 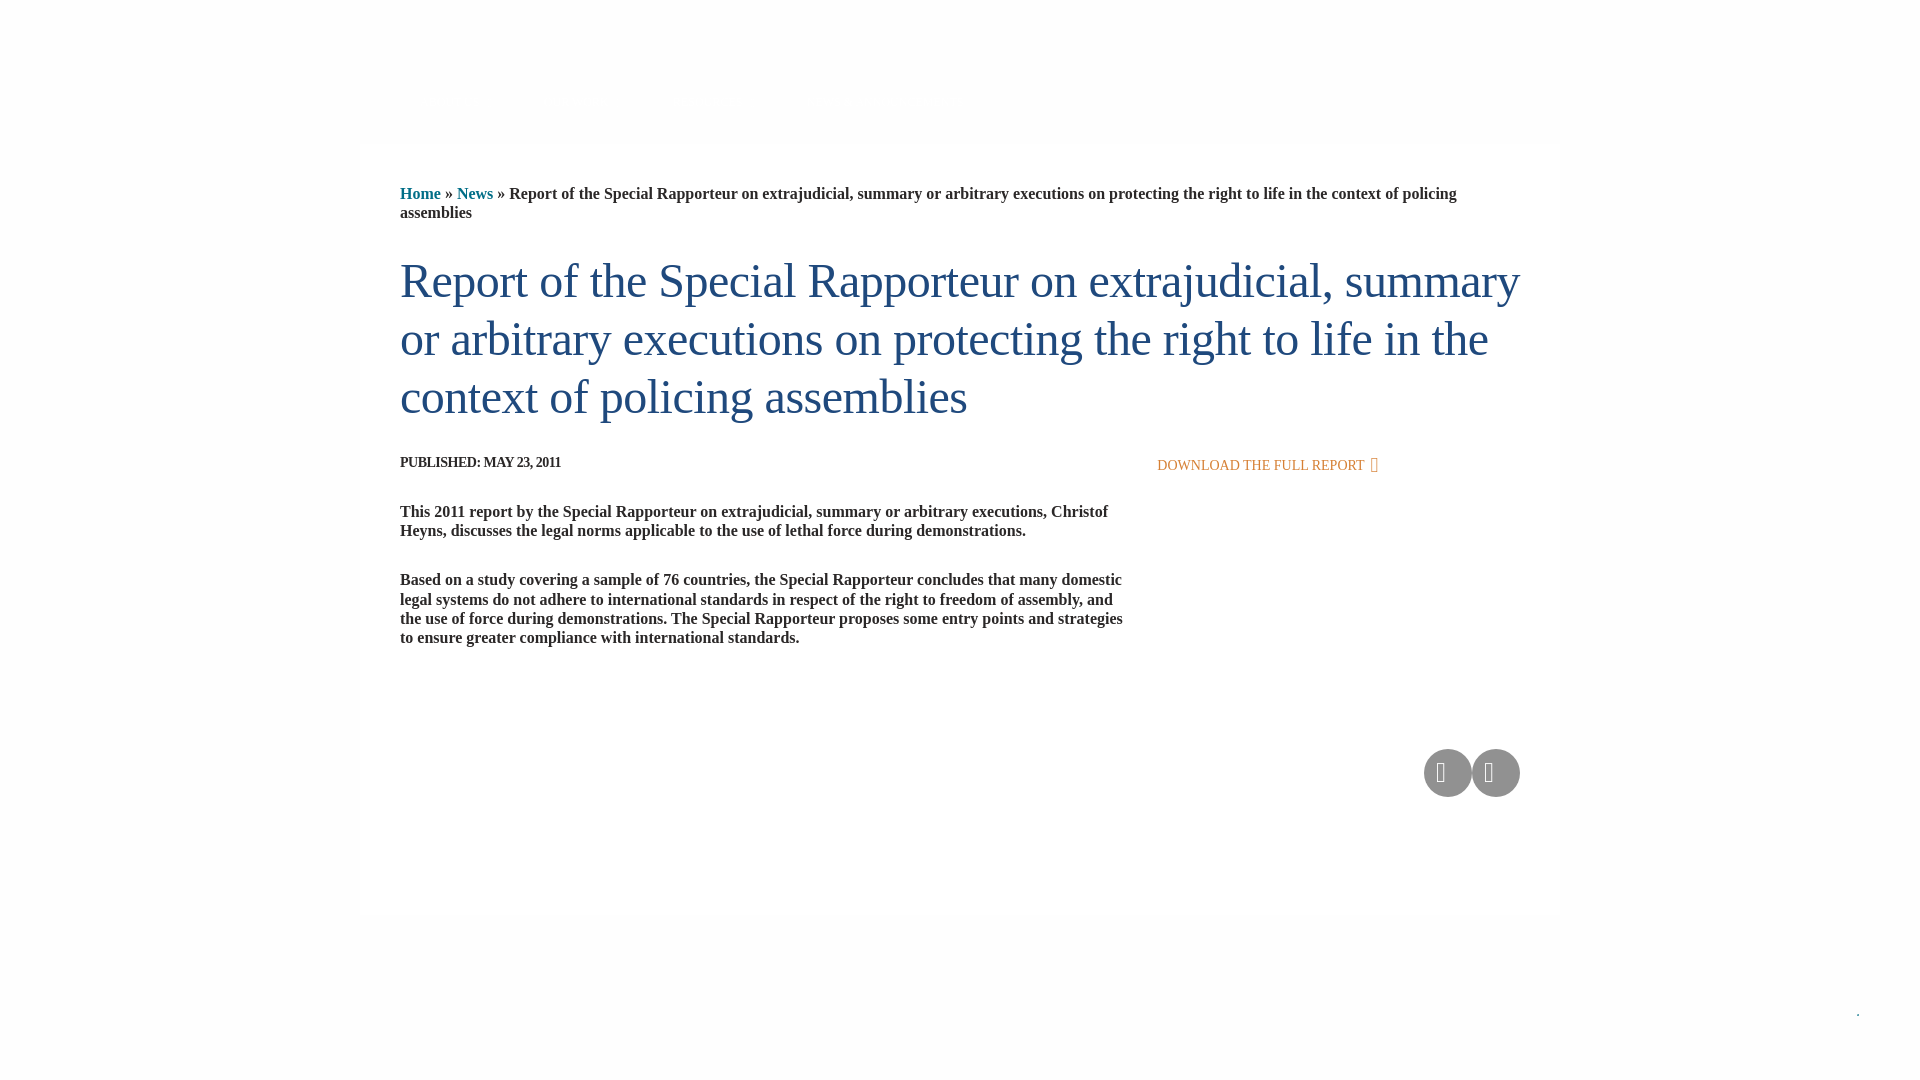 I want to click on ABOUT US, so click(x=456, y=103).